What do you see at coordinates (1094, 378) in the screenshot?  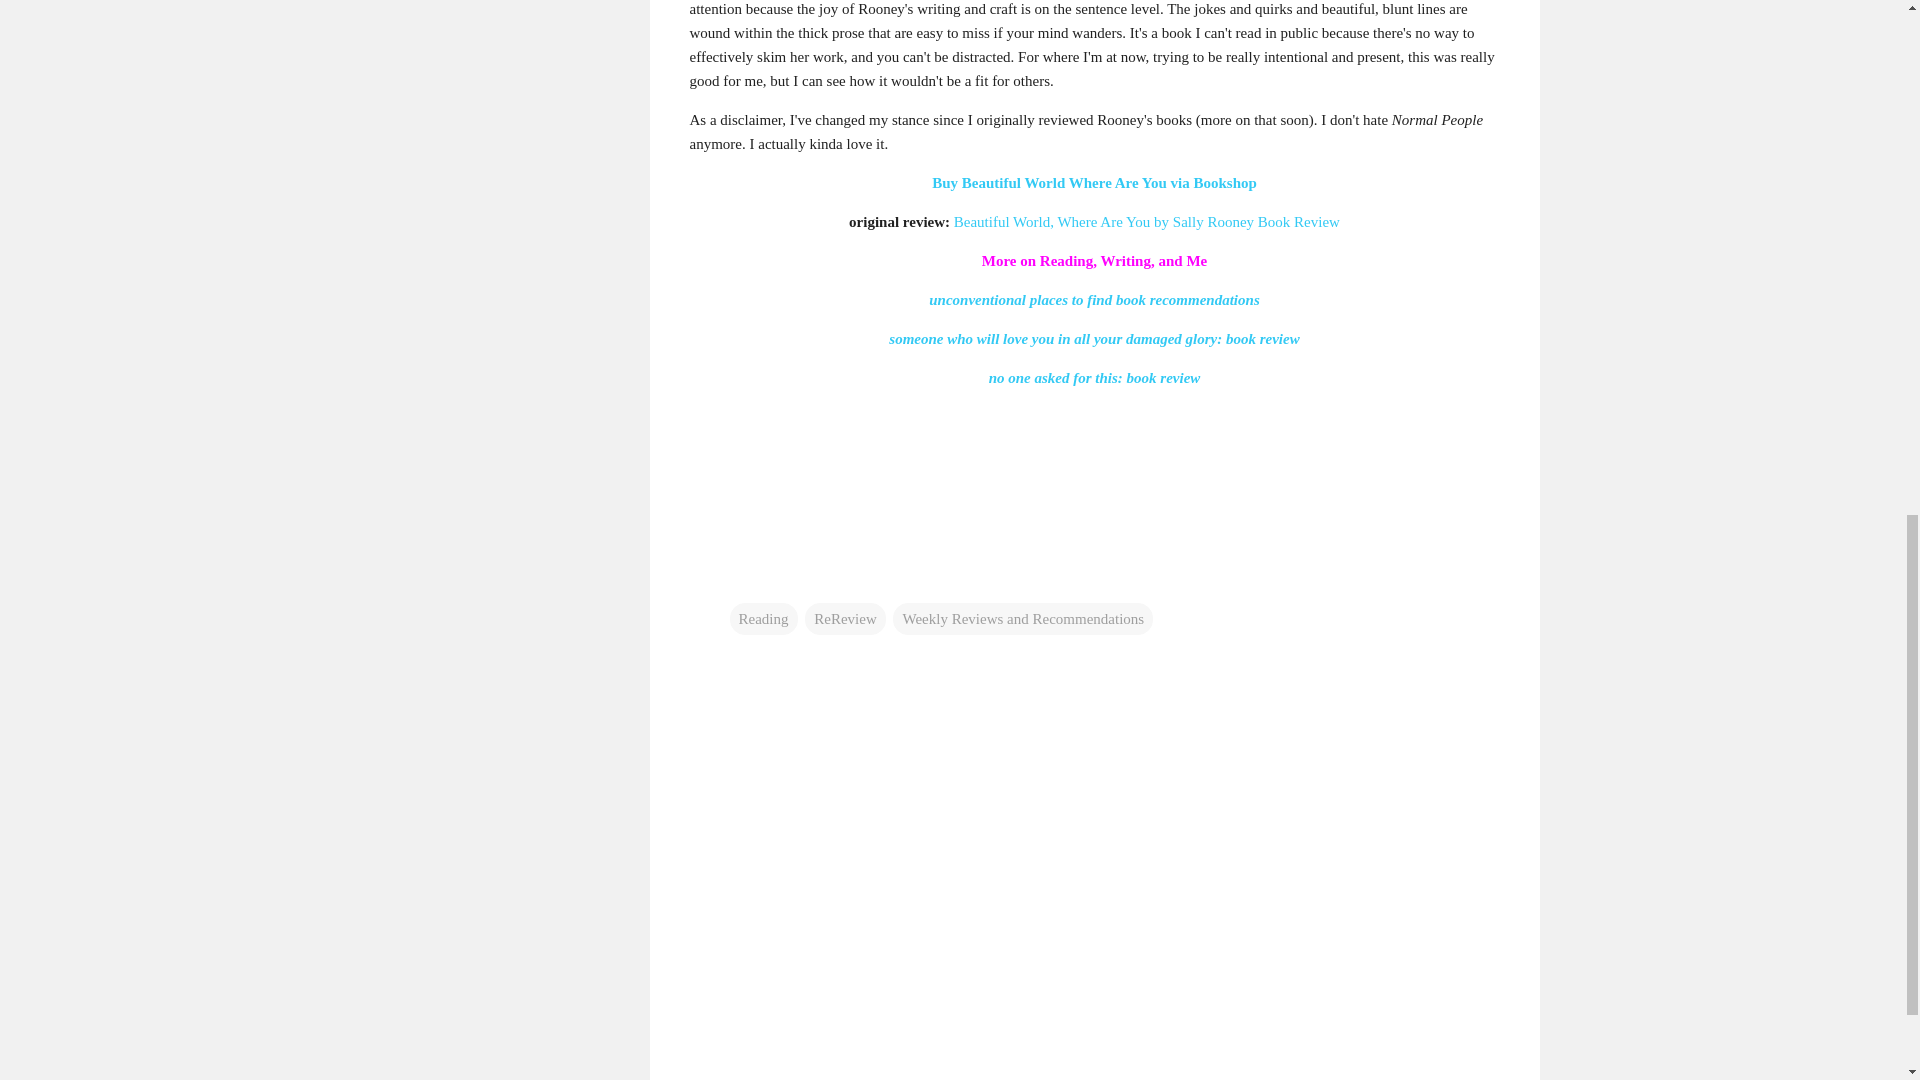 I see `no one asked for this: book review` at bounding box center [1094, 378].